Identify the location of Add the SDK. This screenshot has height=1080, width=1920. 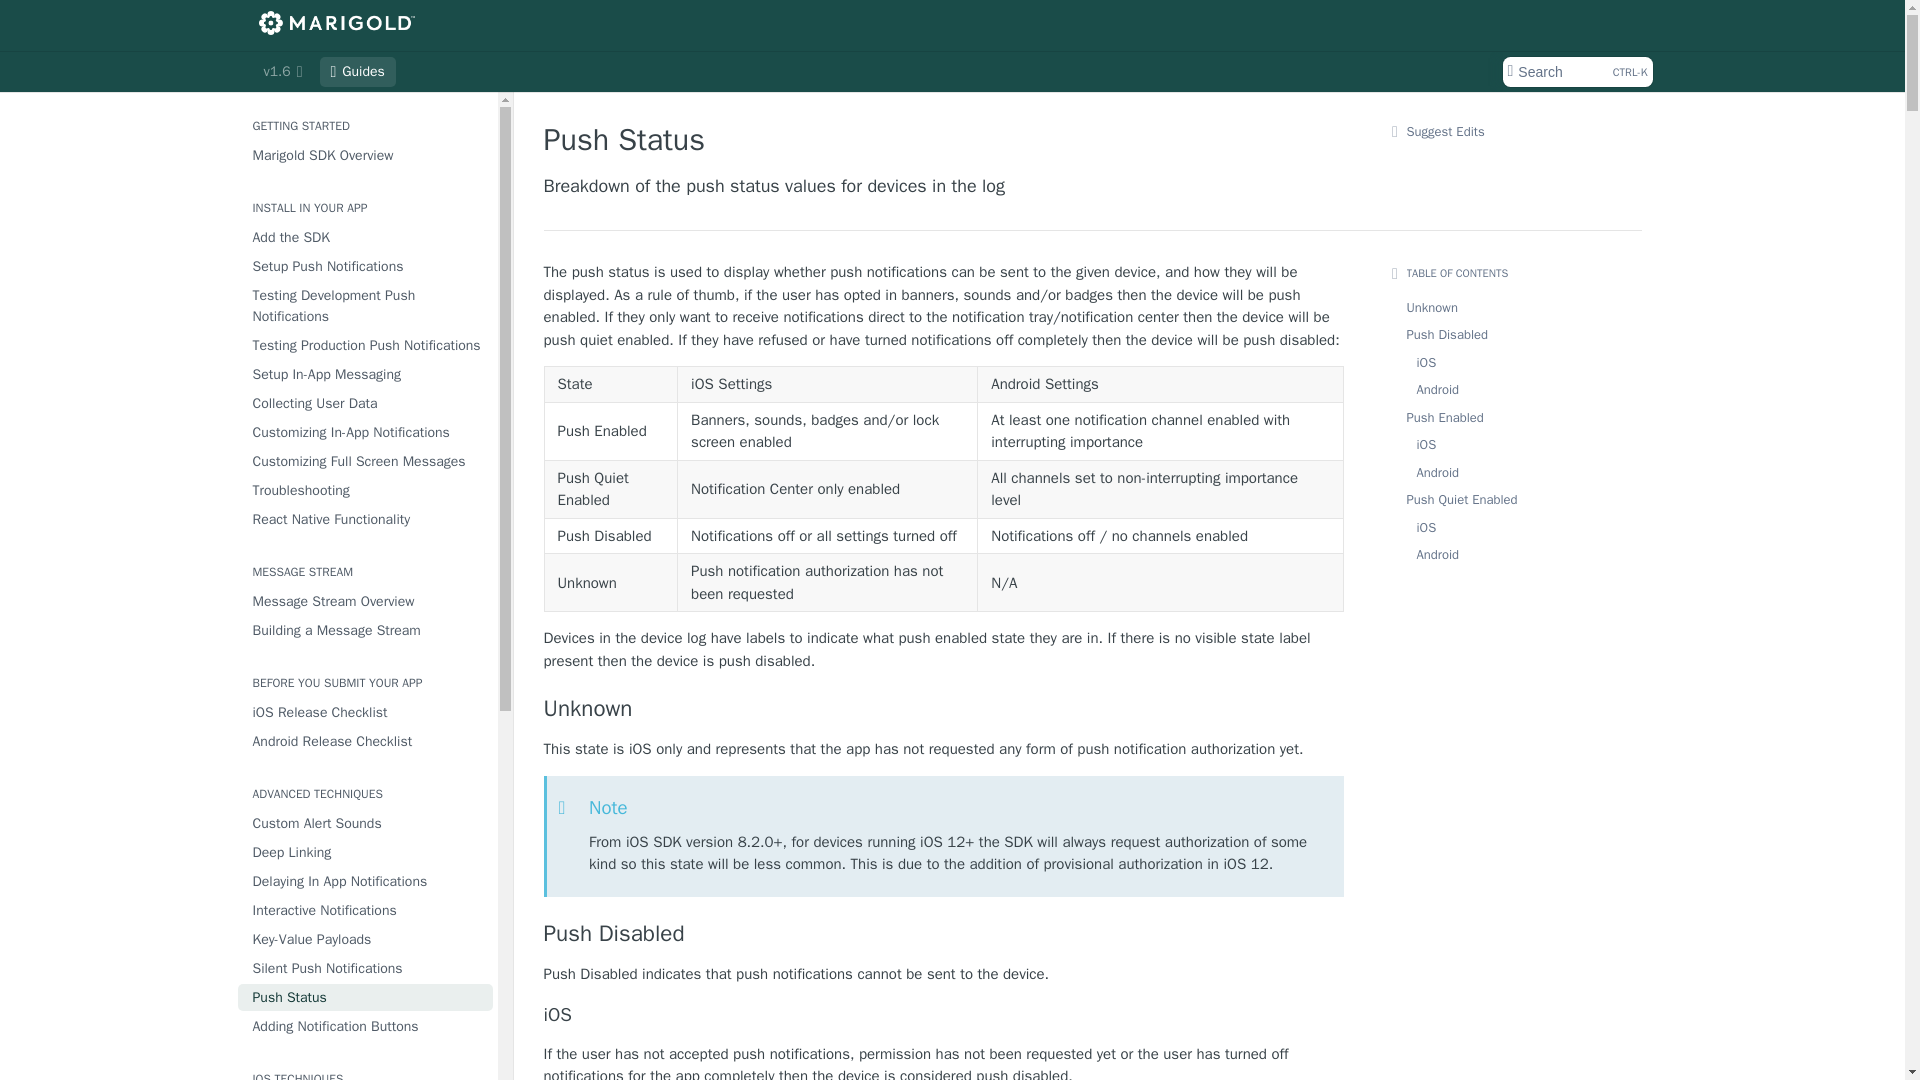
(366, 236).